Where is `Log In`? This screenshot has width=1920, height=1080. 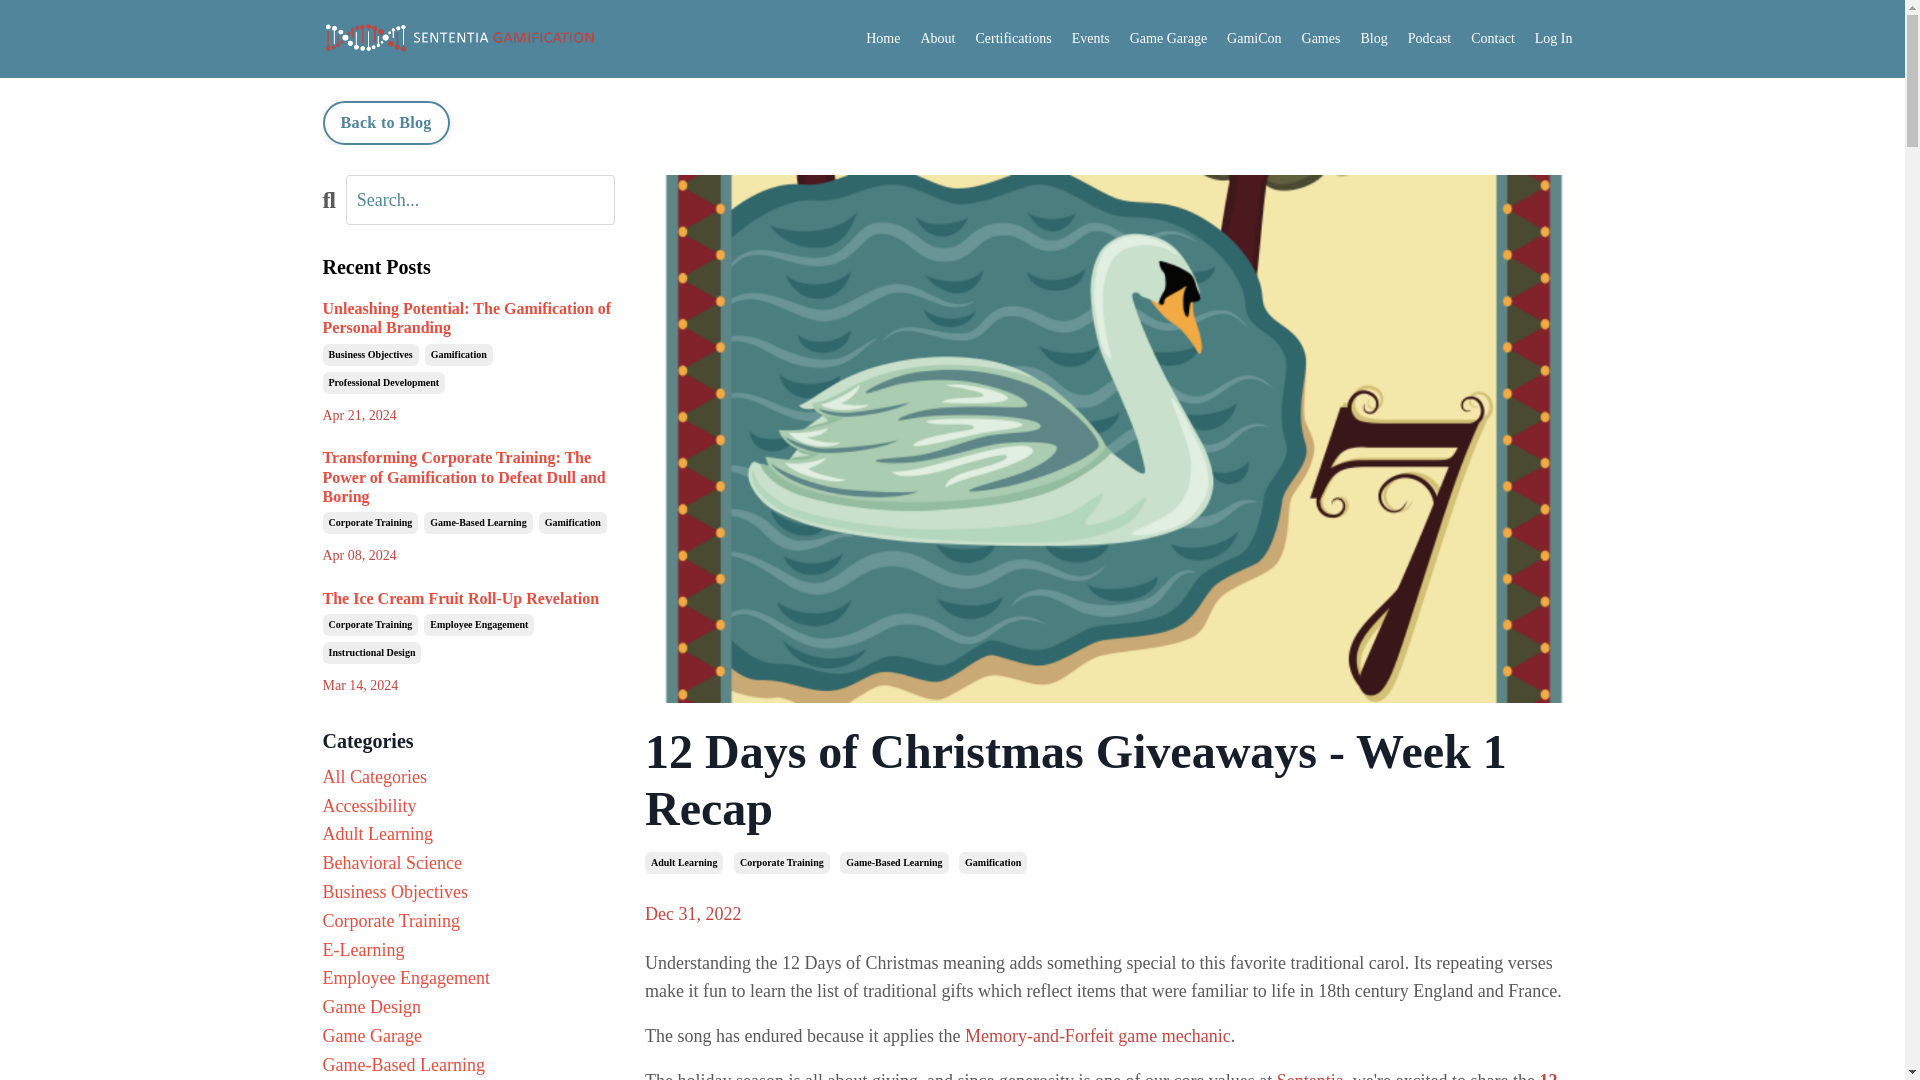 Log In is located at coordinates (1553, 38).